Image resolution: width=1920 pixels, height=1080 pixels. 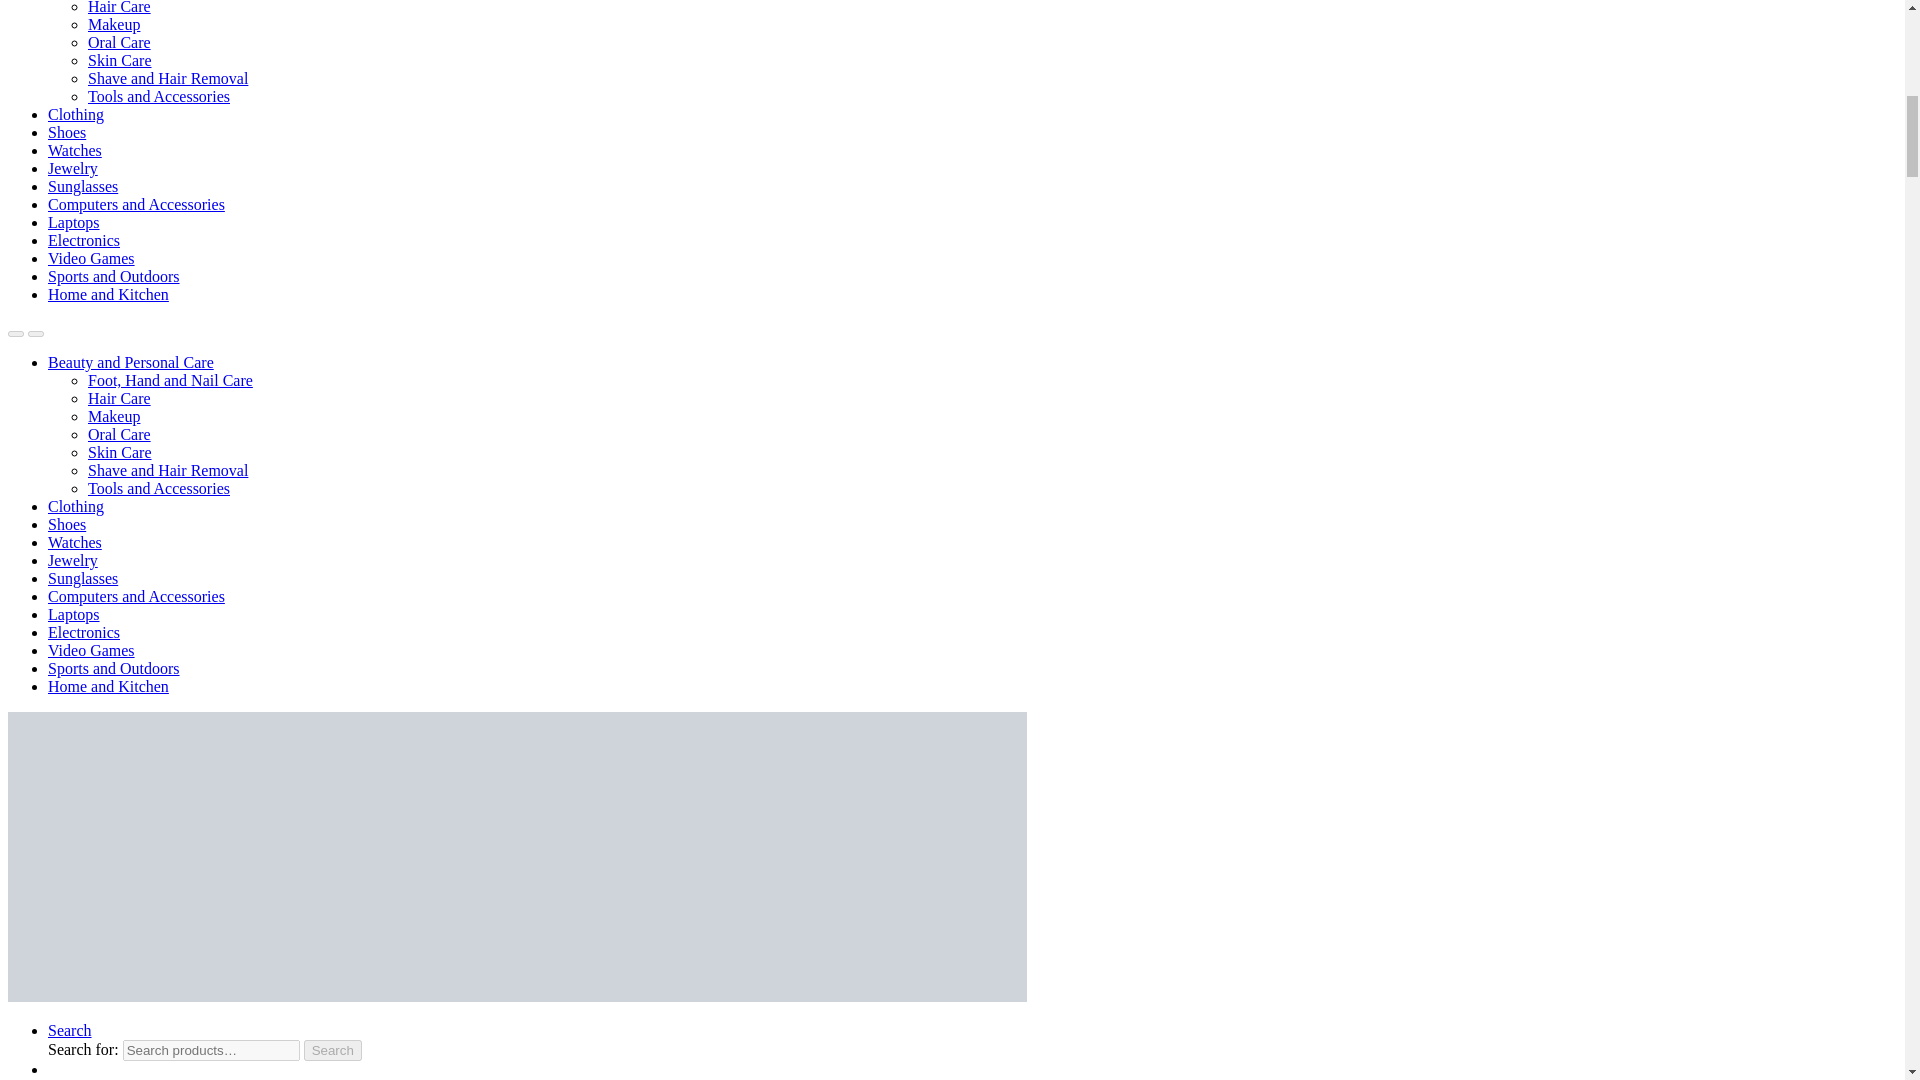 I want to click on Hair Care, so click(x=120, y=8).